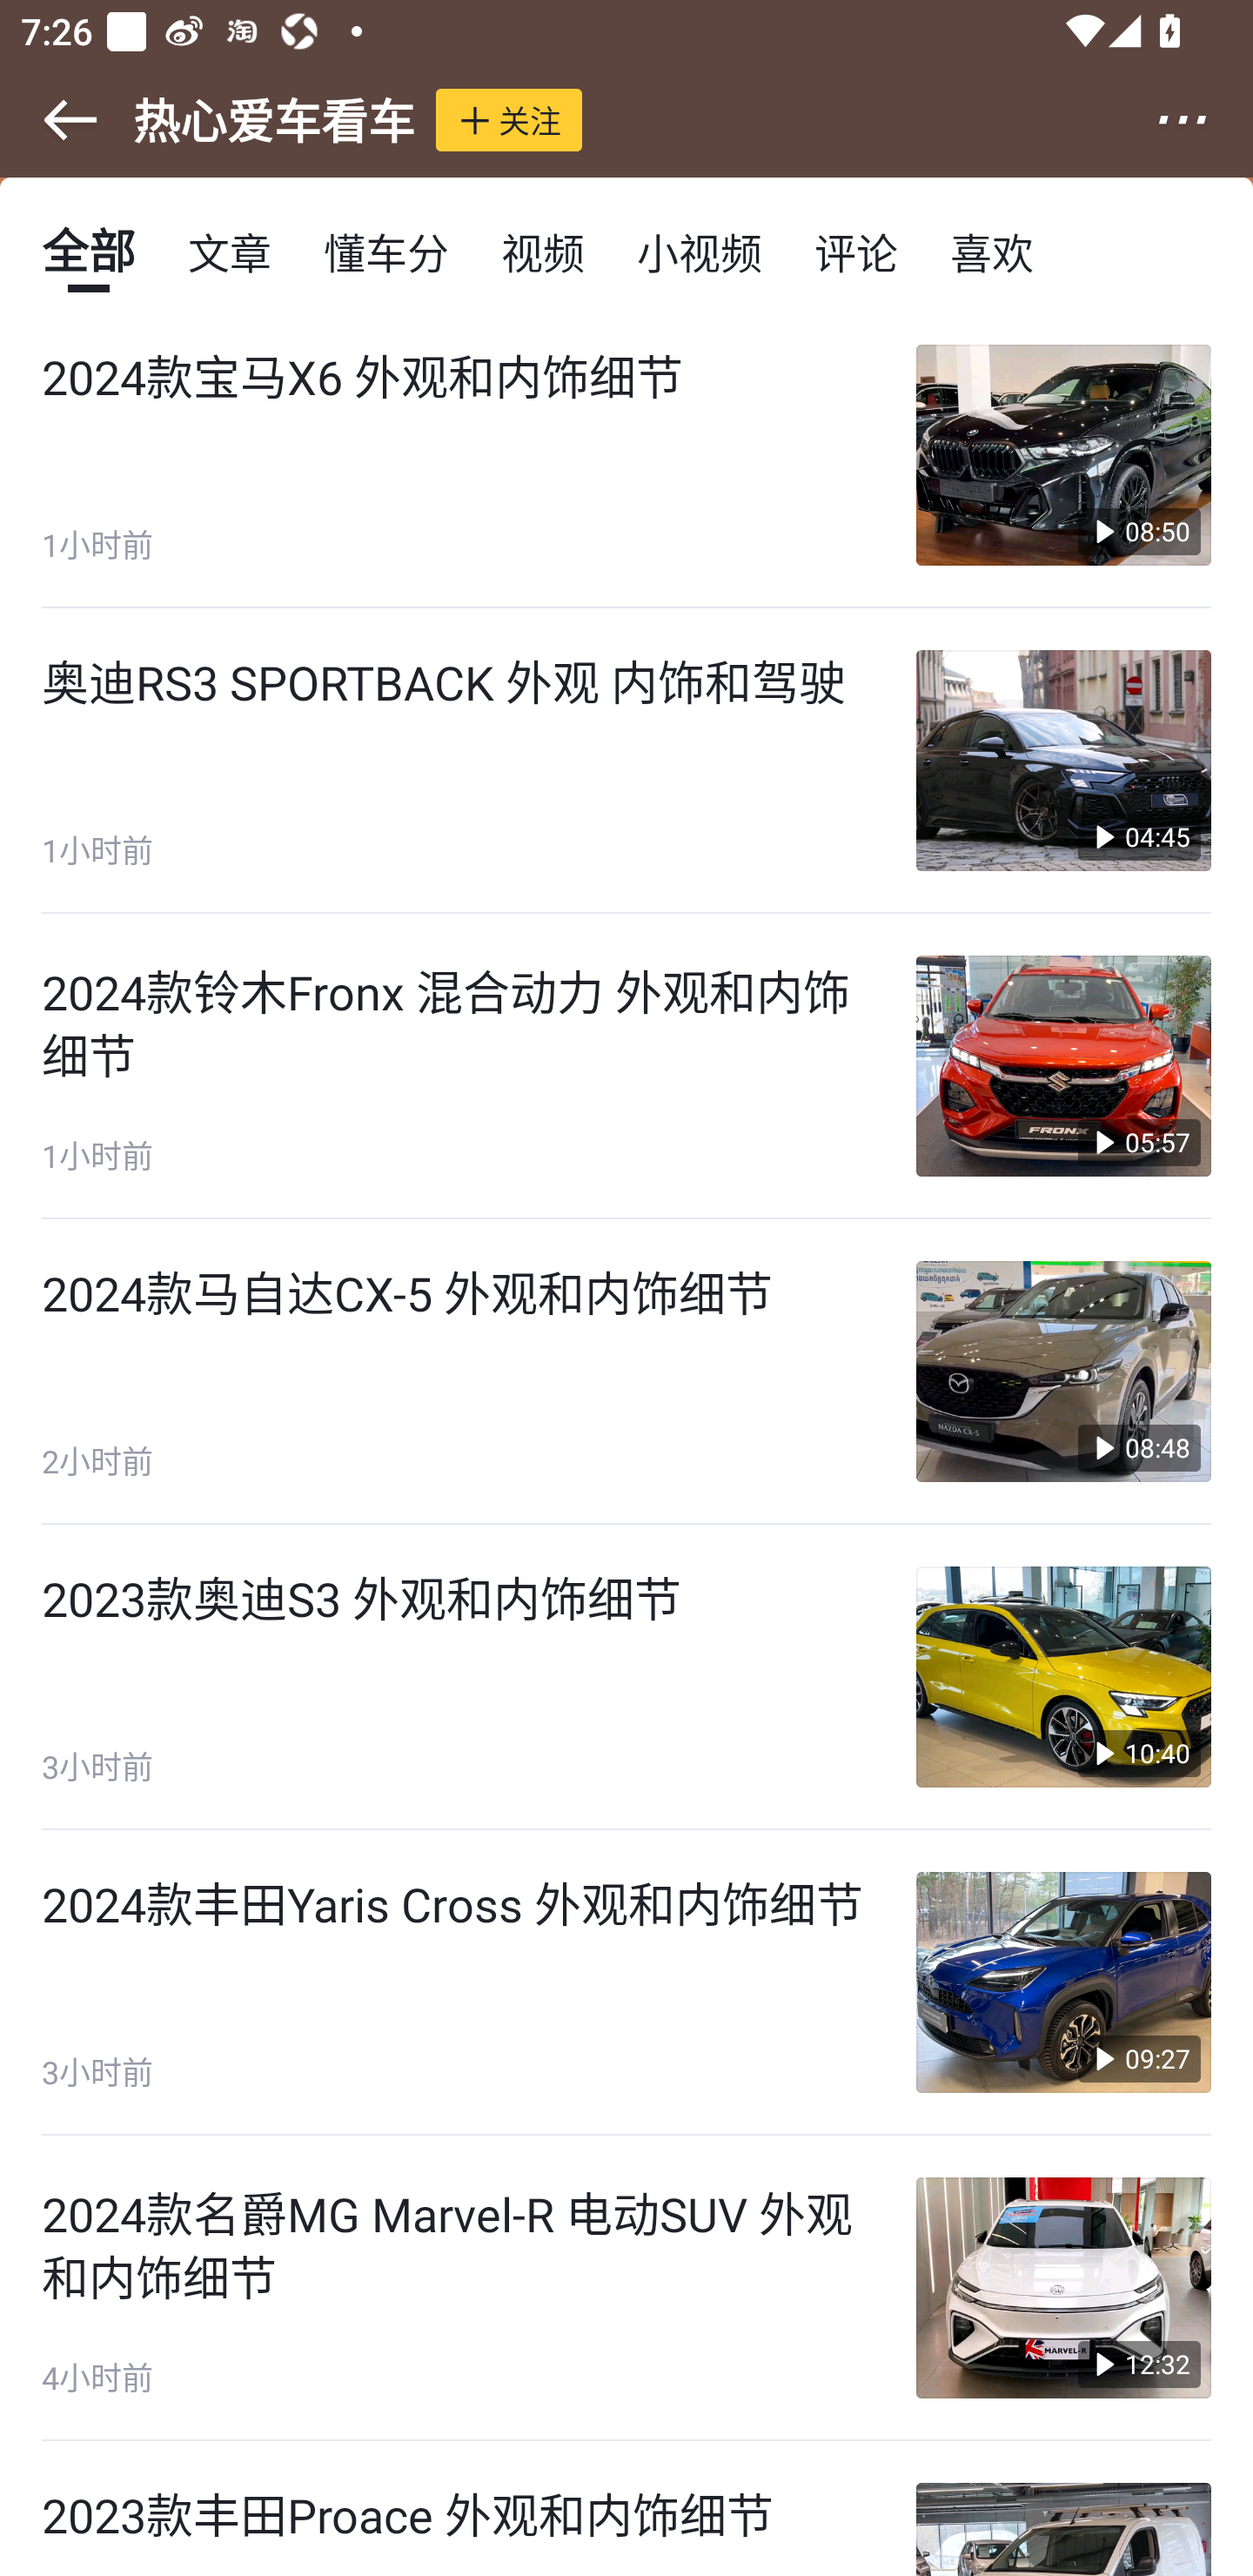 The width and height of the screenshot is (1253, 2576). Describe the element at coordinates (856, 251) in the screenshot. I see `评论` at that location.